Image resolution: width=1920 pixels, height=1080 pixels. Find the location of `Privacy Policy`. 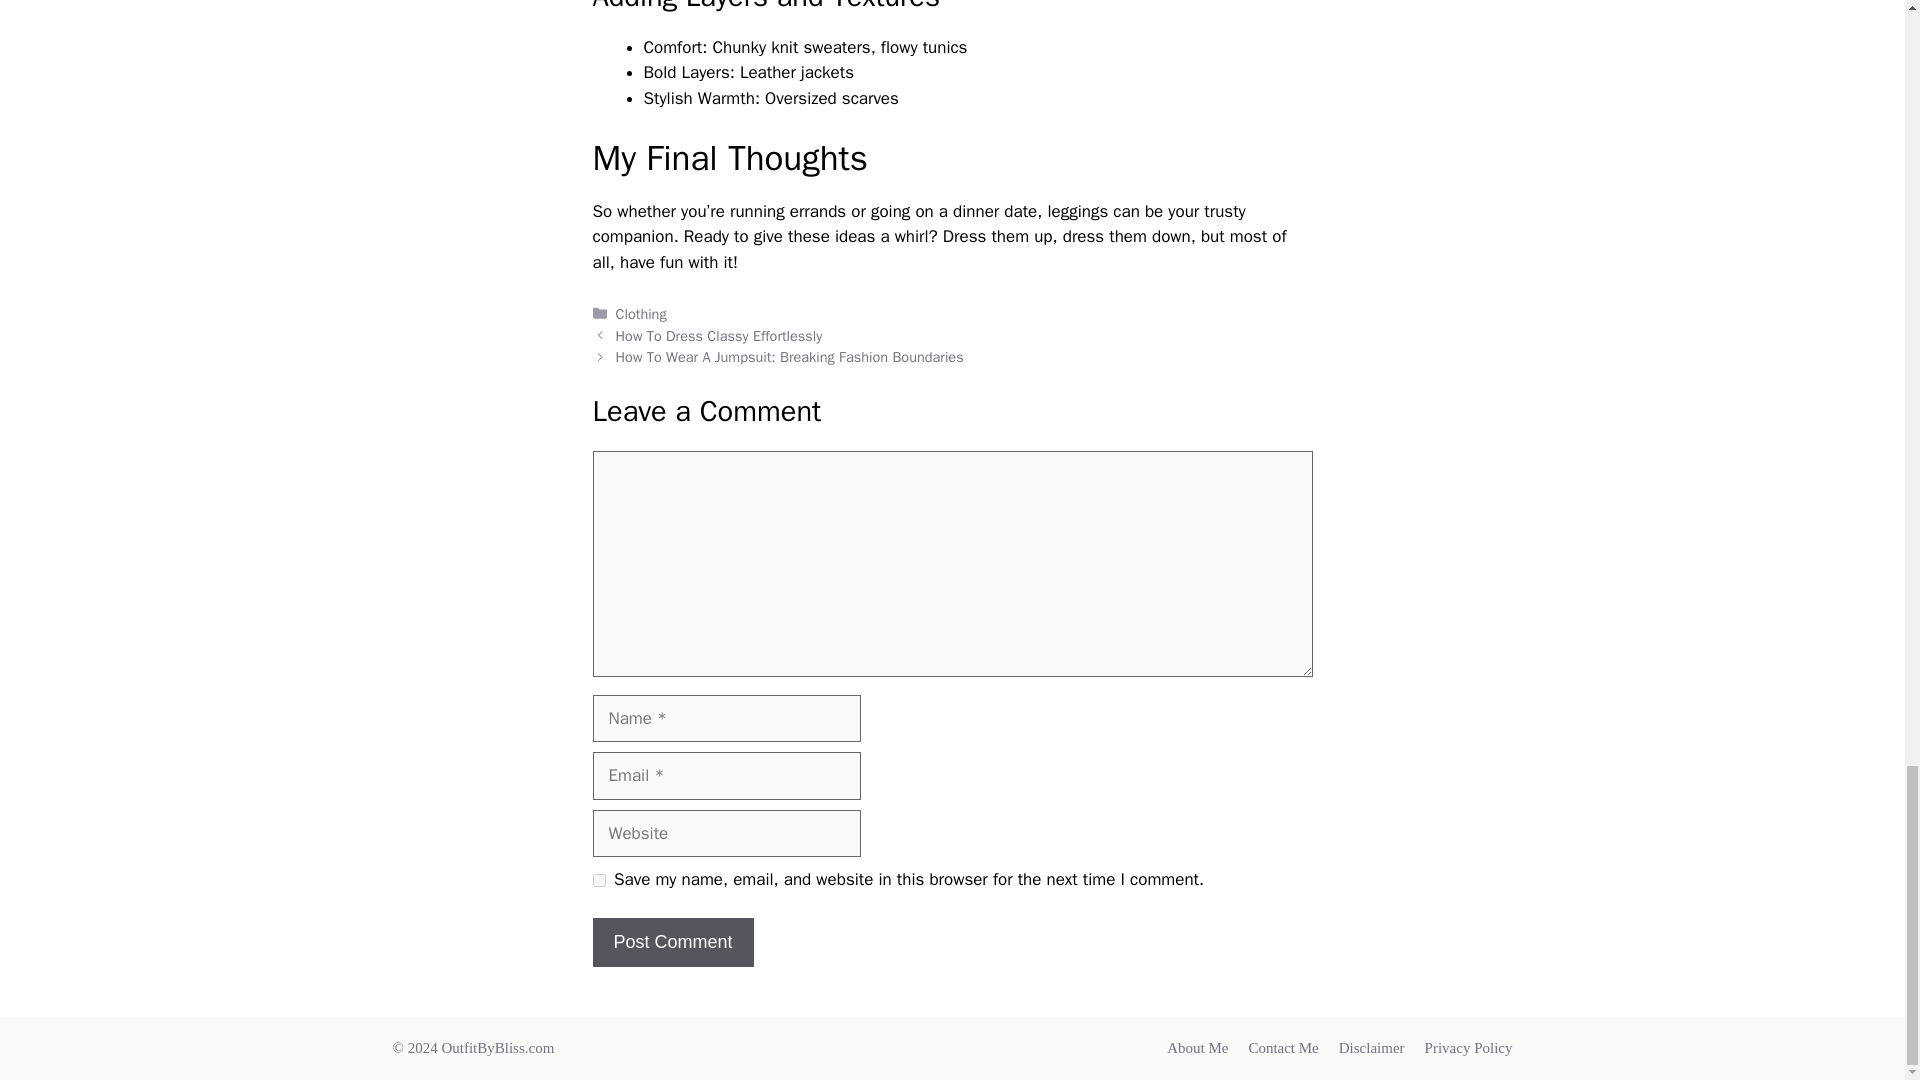

Privacy Policy is located at coordinates (1468, 1048).